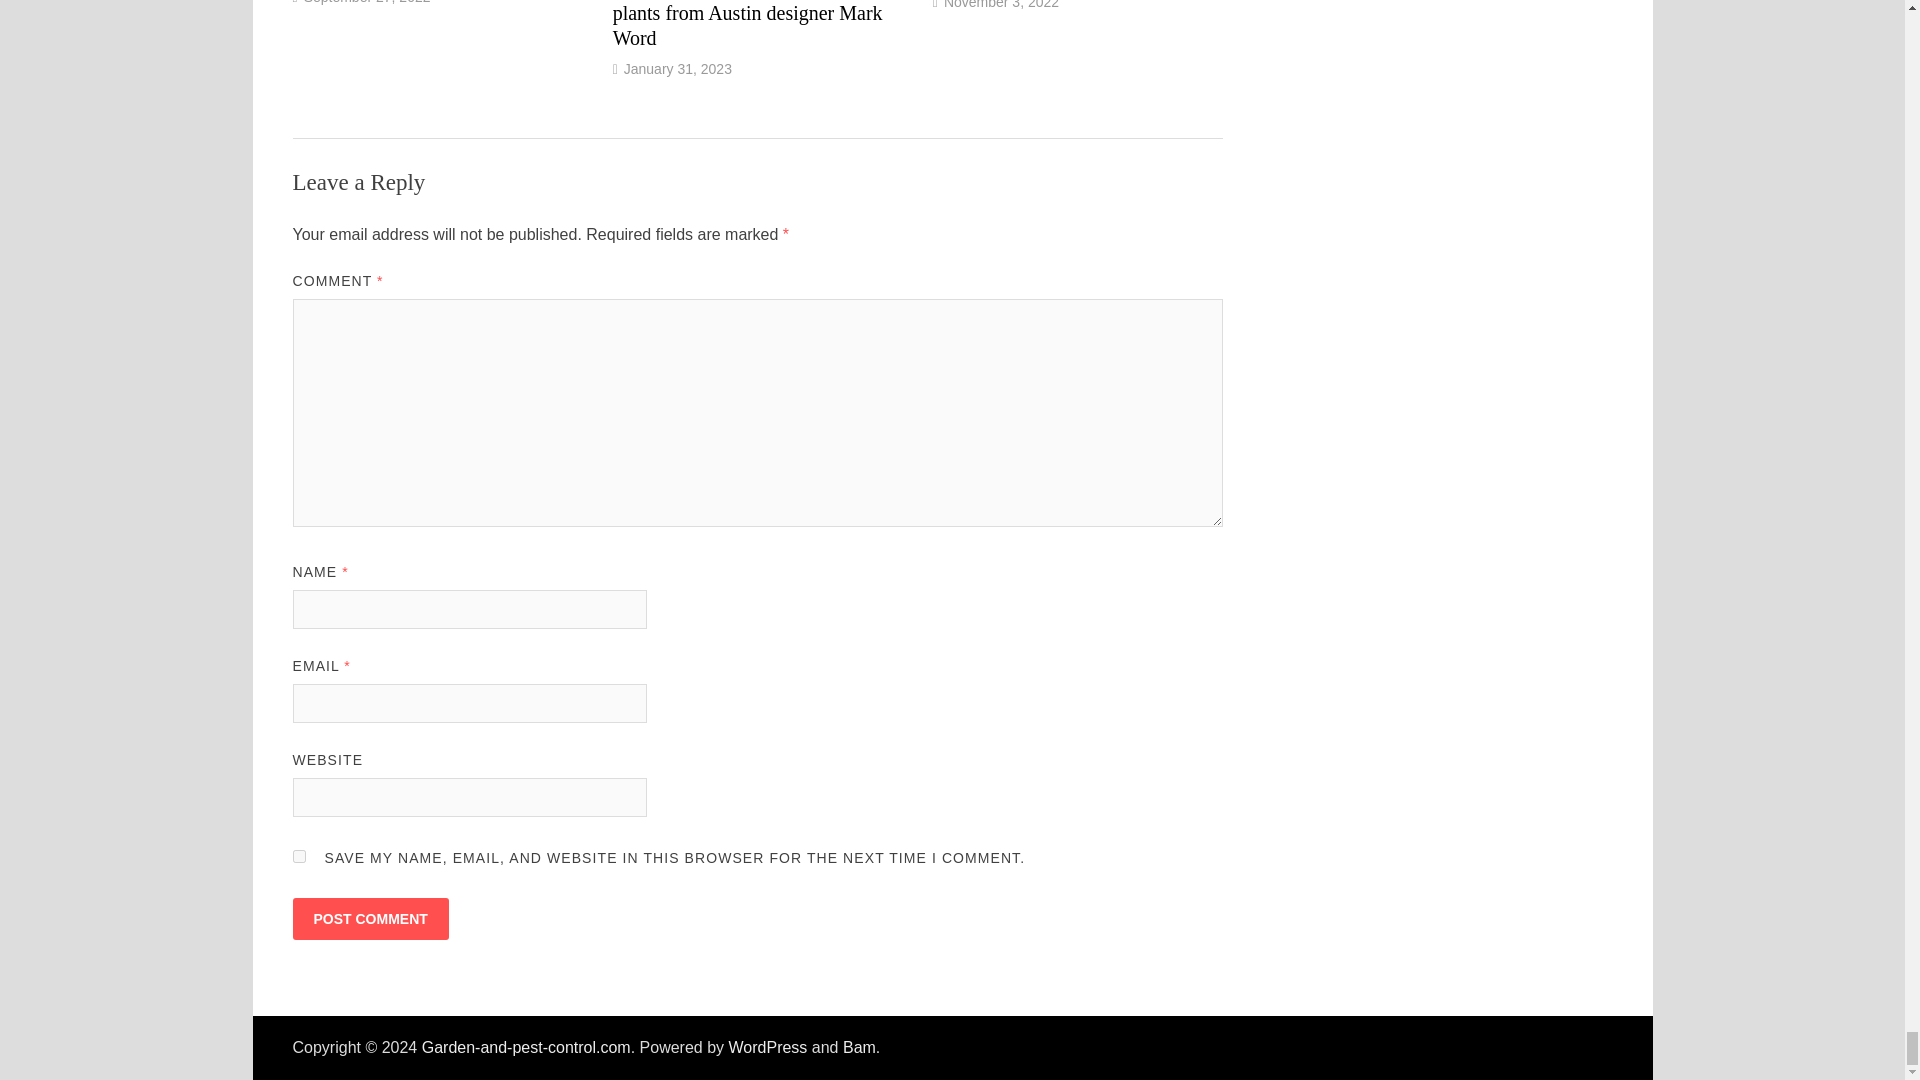 The height and width of the screenshot is (1080, 1920). What do you see at coordinates (369, 918) in the screenshot?
I see `Post Comment` at bounding box center [369, 918].